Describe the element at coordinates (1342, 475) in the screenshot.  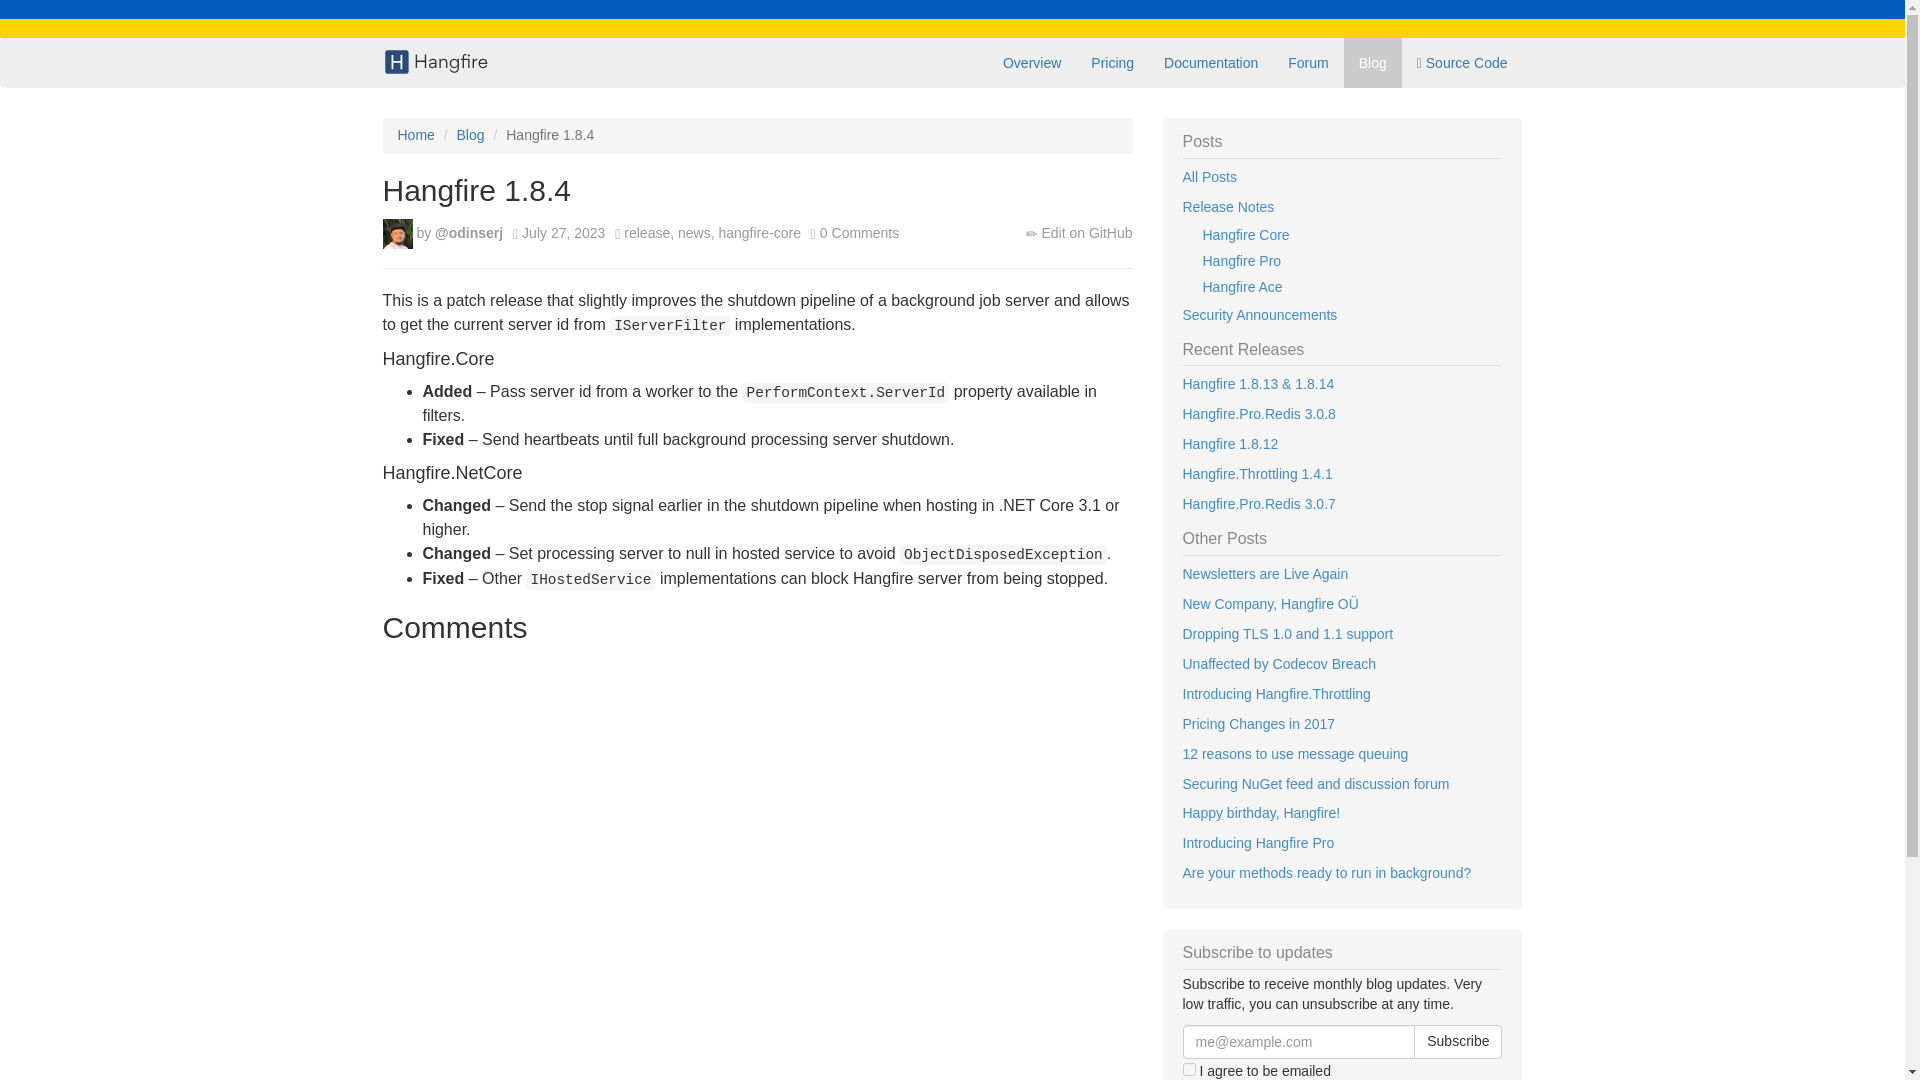
I see `Hangfire.Throttling 1.4.1` at that location.